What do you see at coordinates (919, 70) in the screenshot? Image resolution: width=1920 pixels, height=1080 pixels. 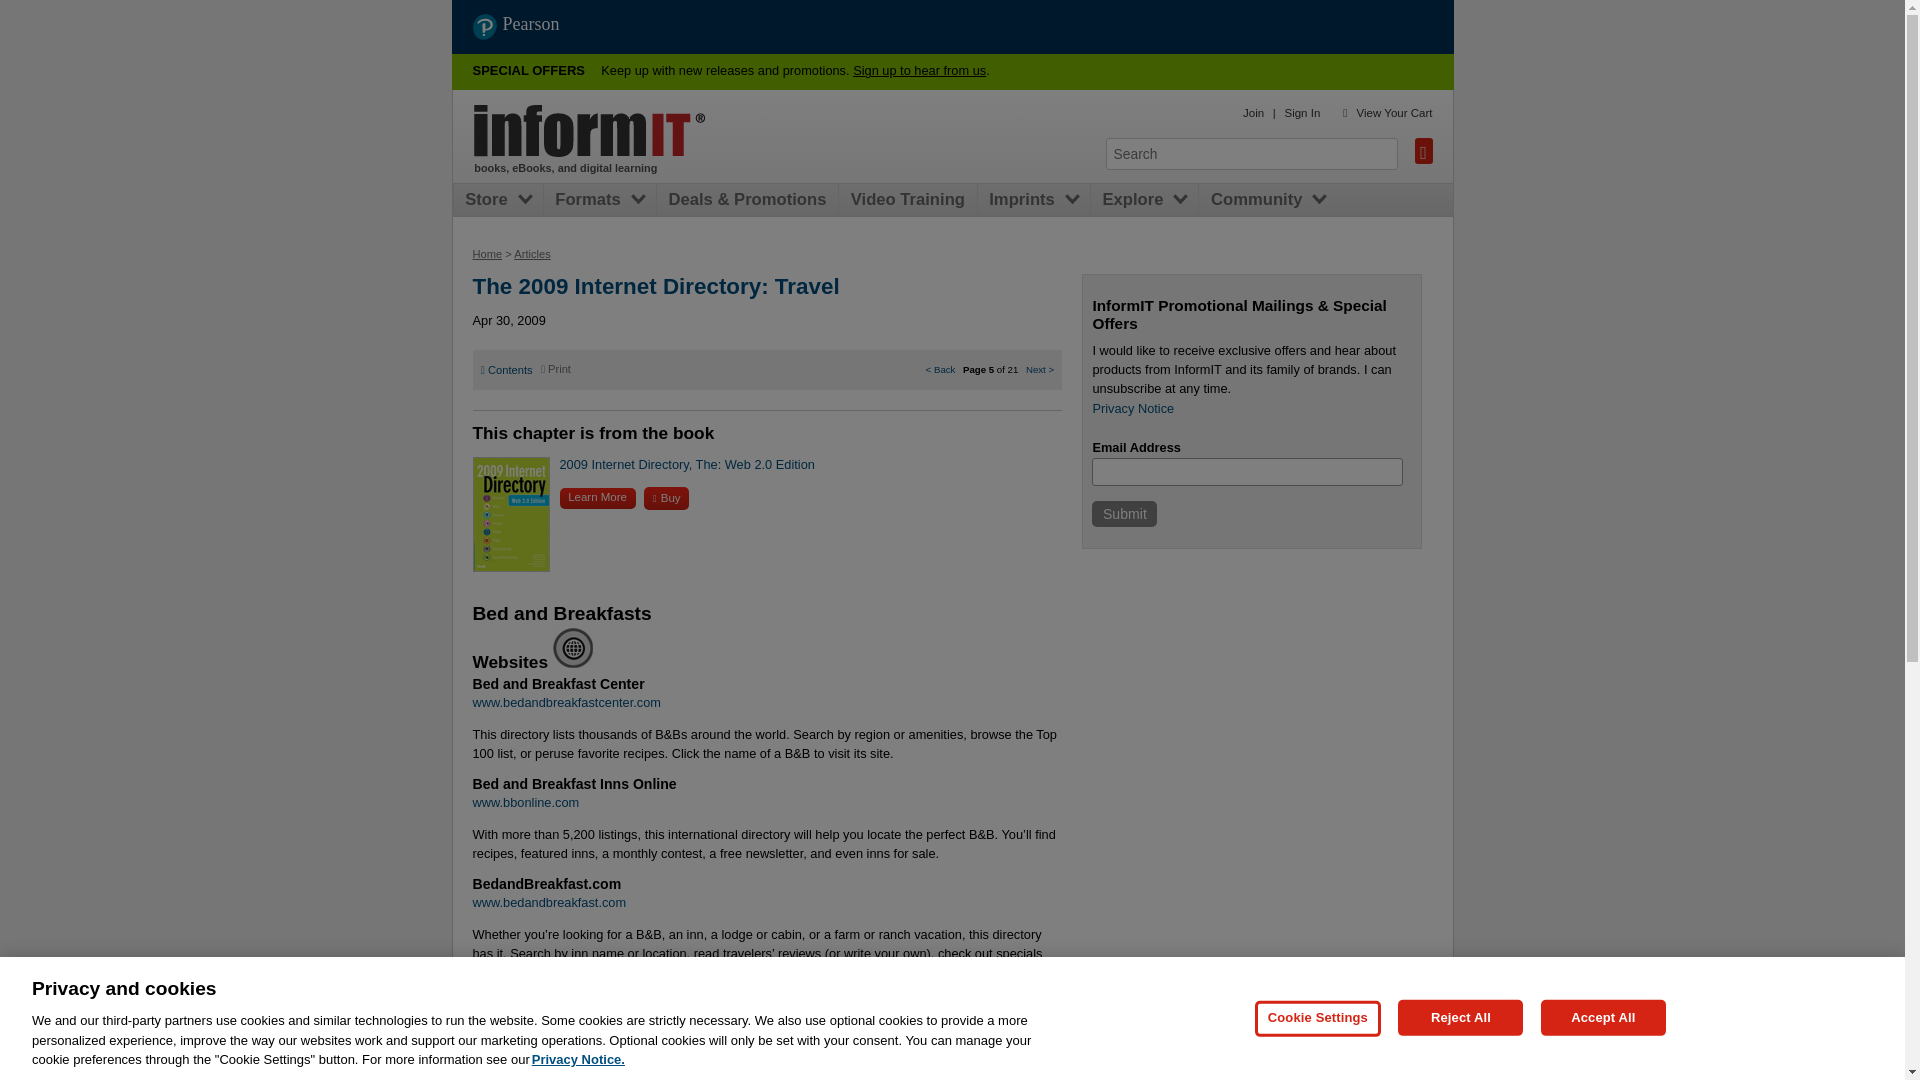 I see `Sign up to hear from us` at bounding box center [919, 70].